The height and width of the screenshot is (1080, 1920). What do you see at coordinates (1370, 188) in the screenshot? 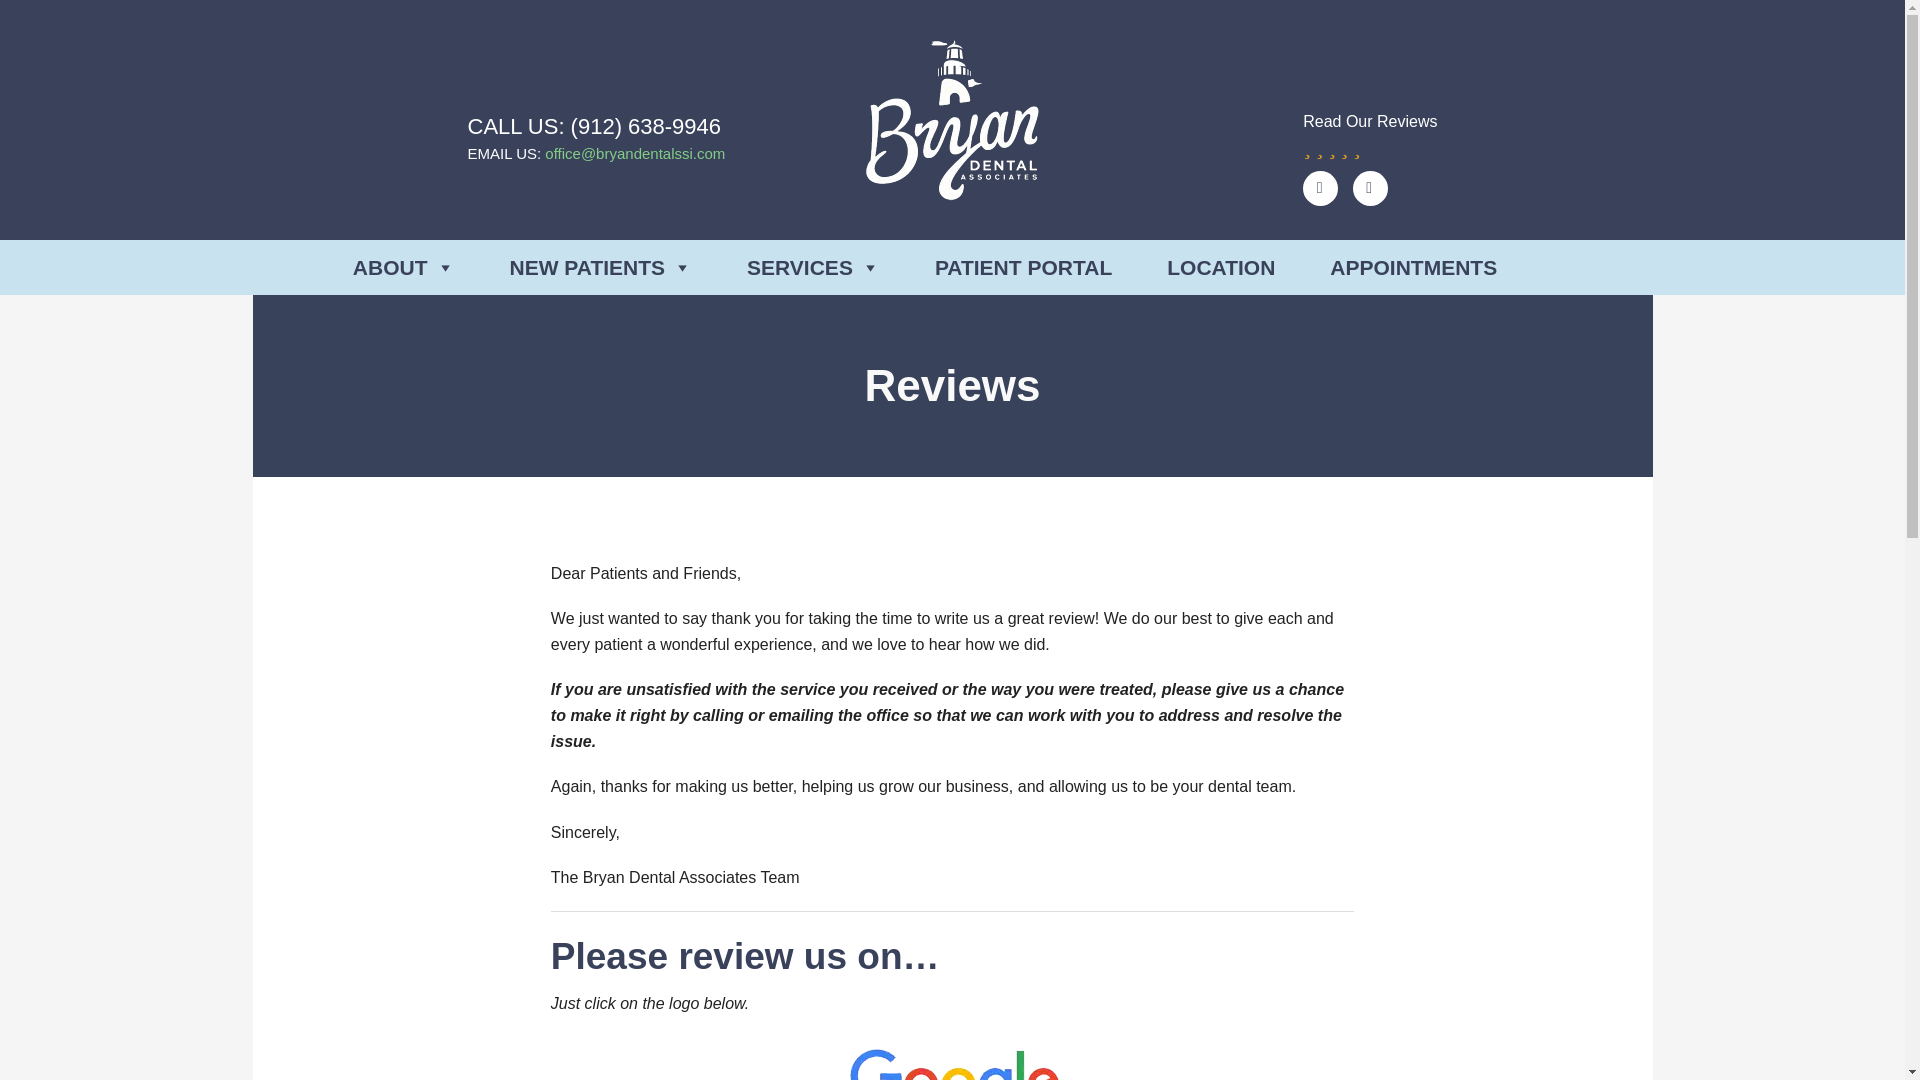
I see `Facebook` at bounding box center [1370, 188].